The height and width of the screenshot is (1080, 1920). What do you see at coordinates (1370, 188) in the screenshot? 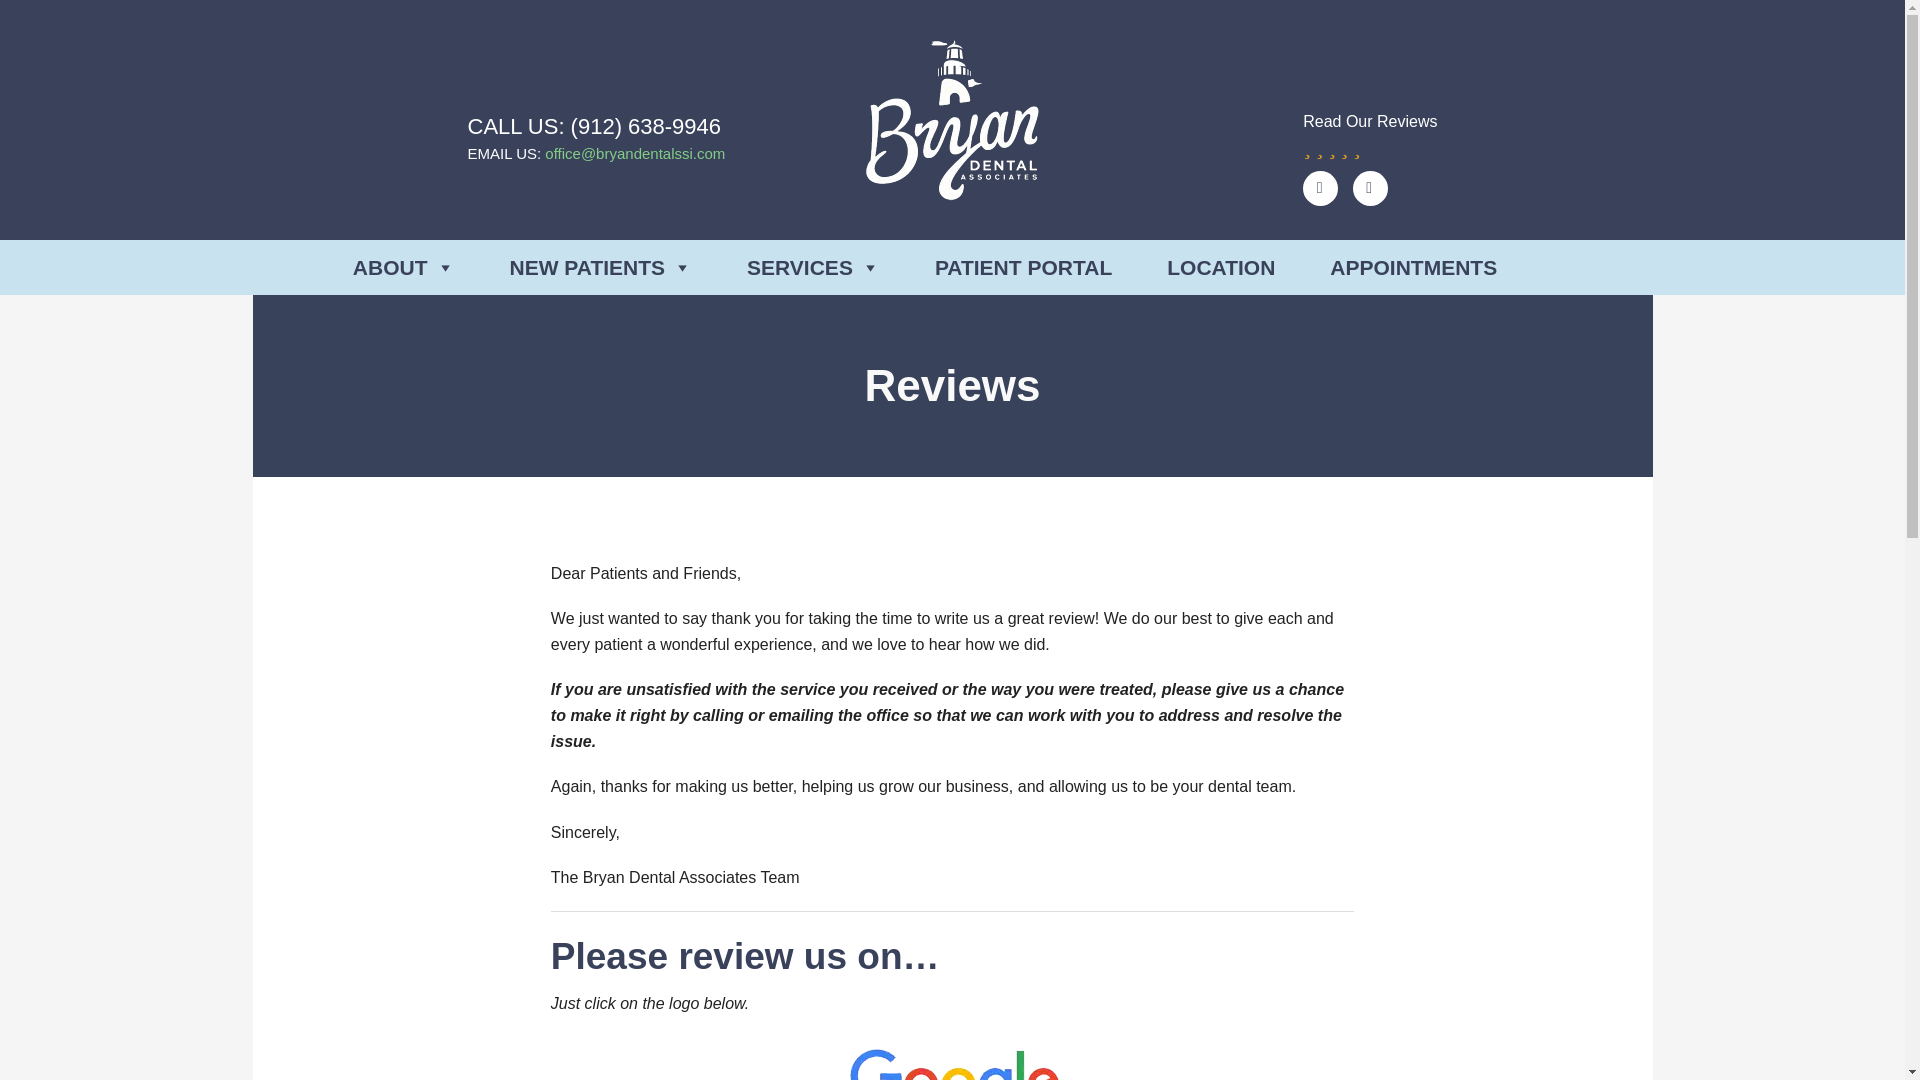
I see `Facebook` at bounding box center [1370, 188].